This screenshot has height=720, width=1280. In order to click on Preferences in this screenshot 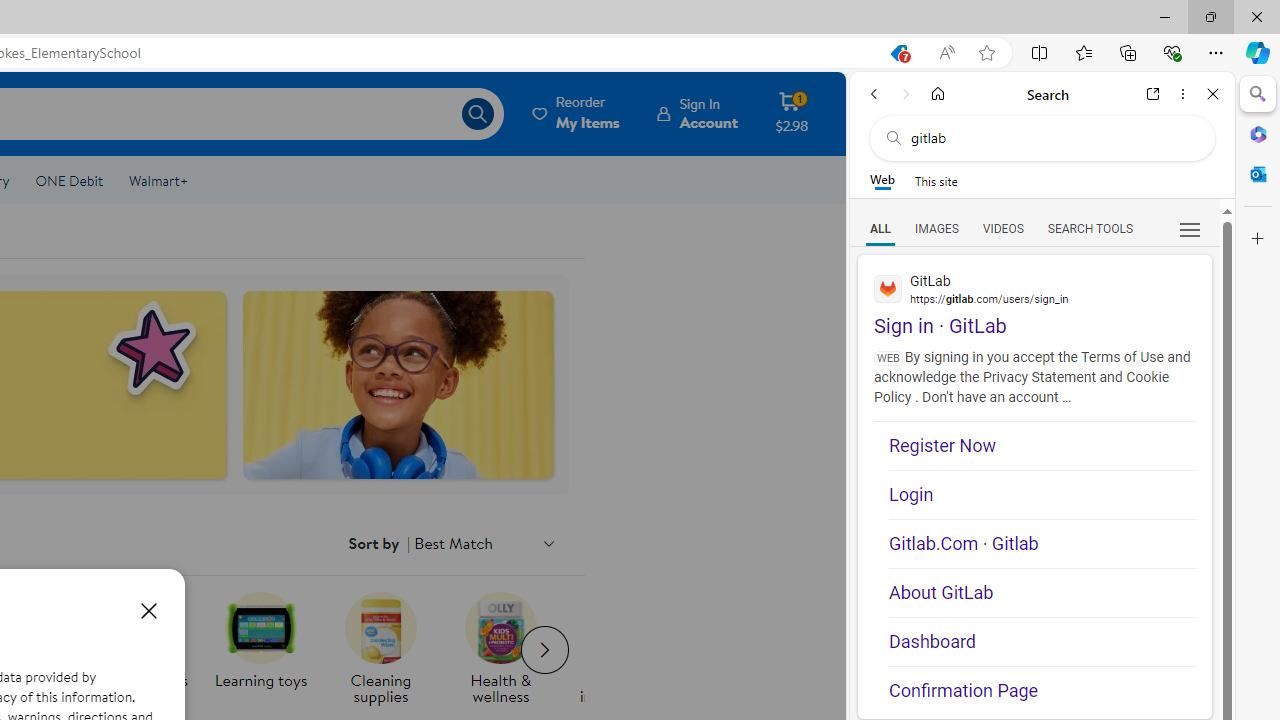, I will do `click(1190, 228)`.